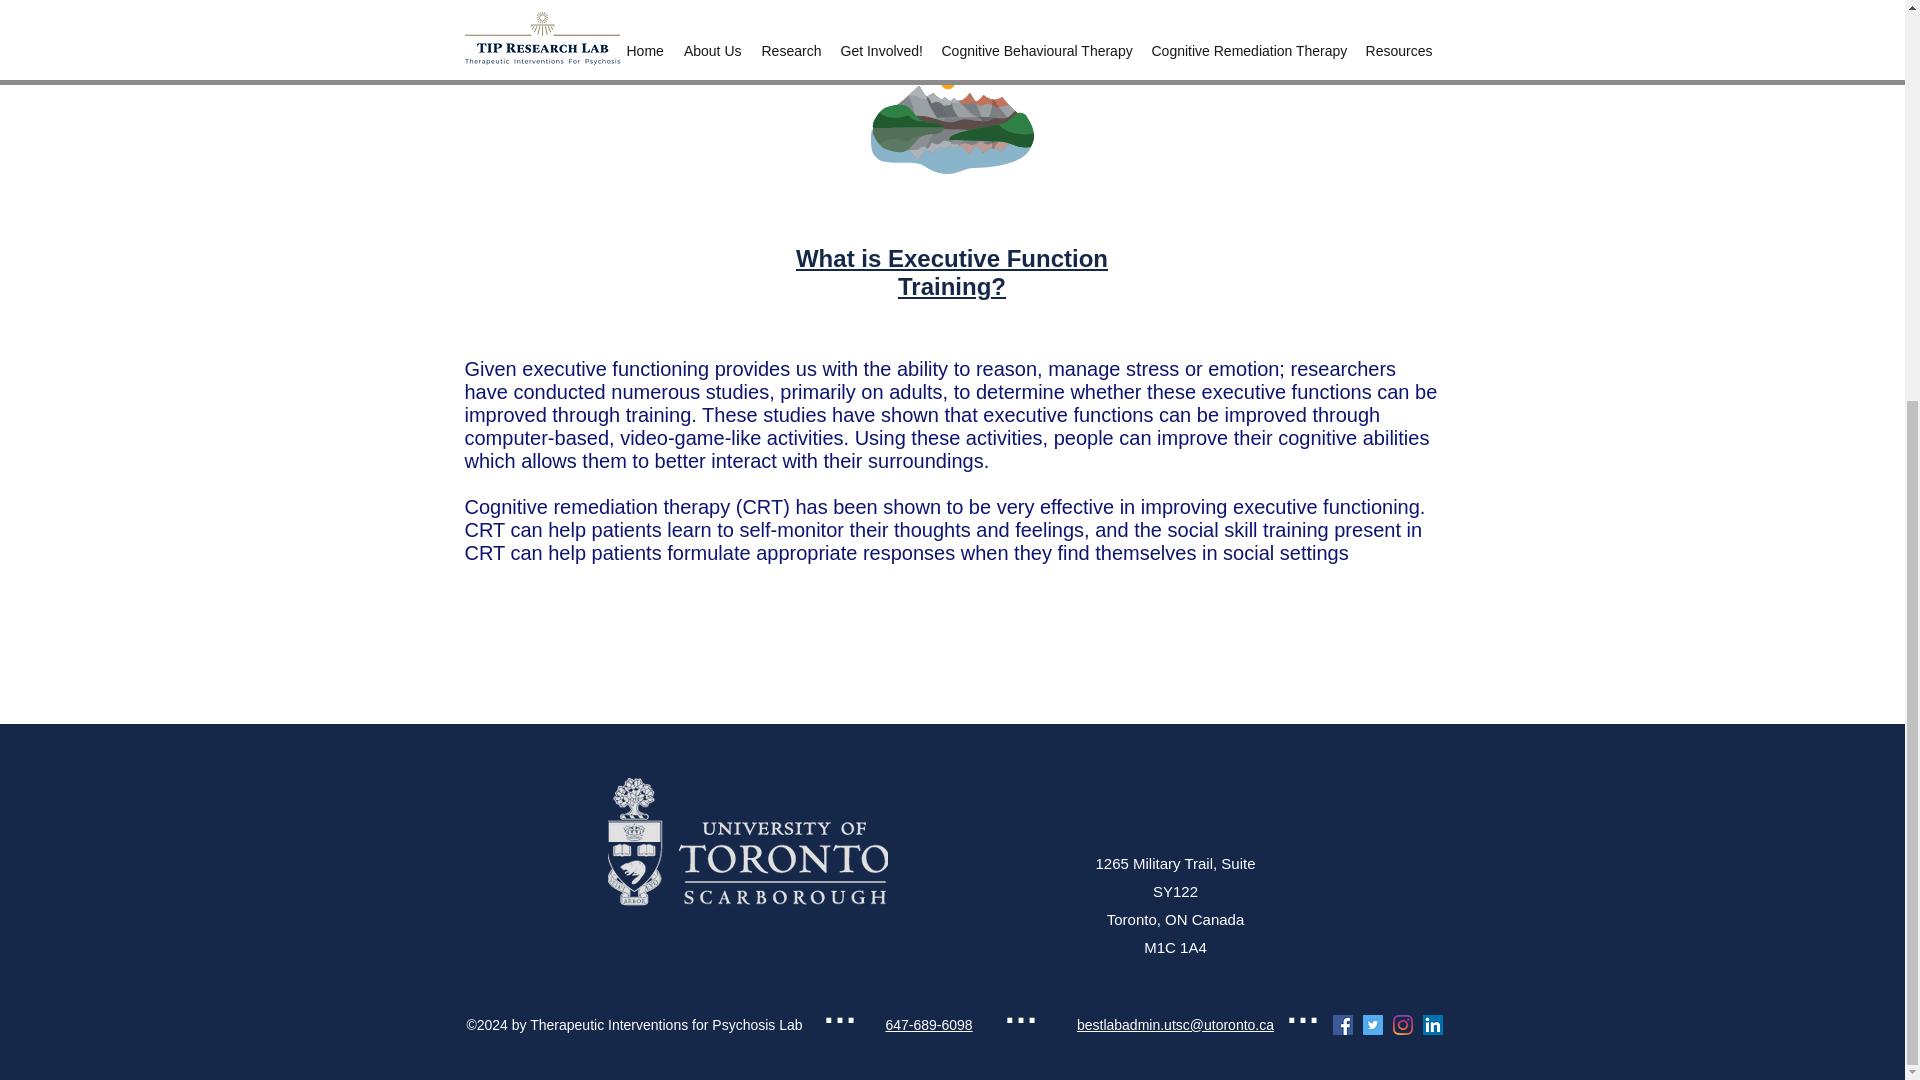  What do you see at coordinates (928, 1024) in the screenshot?
I see `647-689-6098` at bounding box center [928, 1024].